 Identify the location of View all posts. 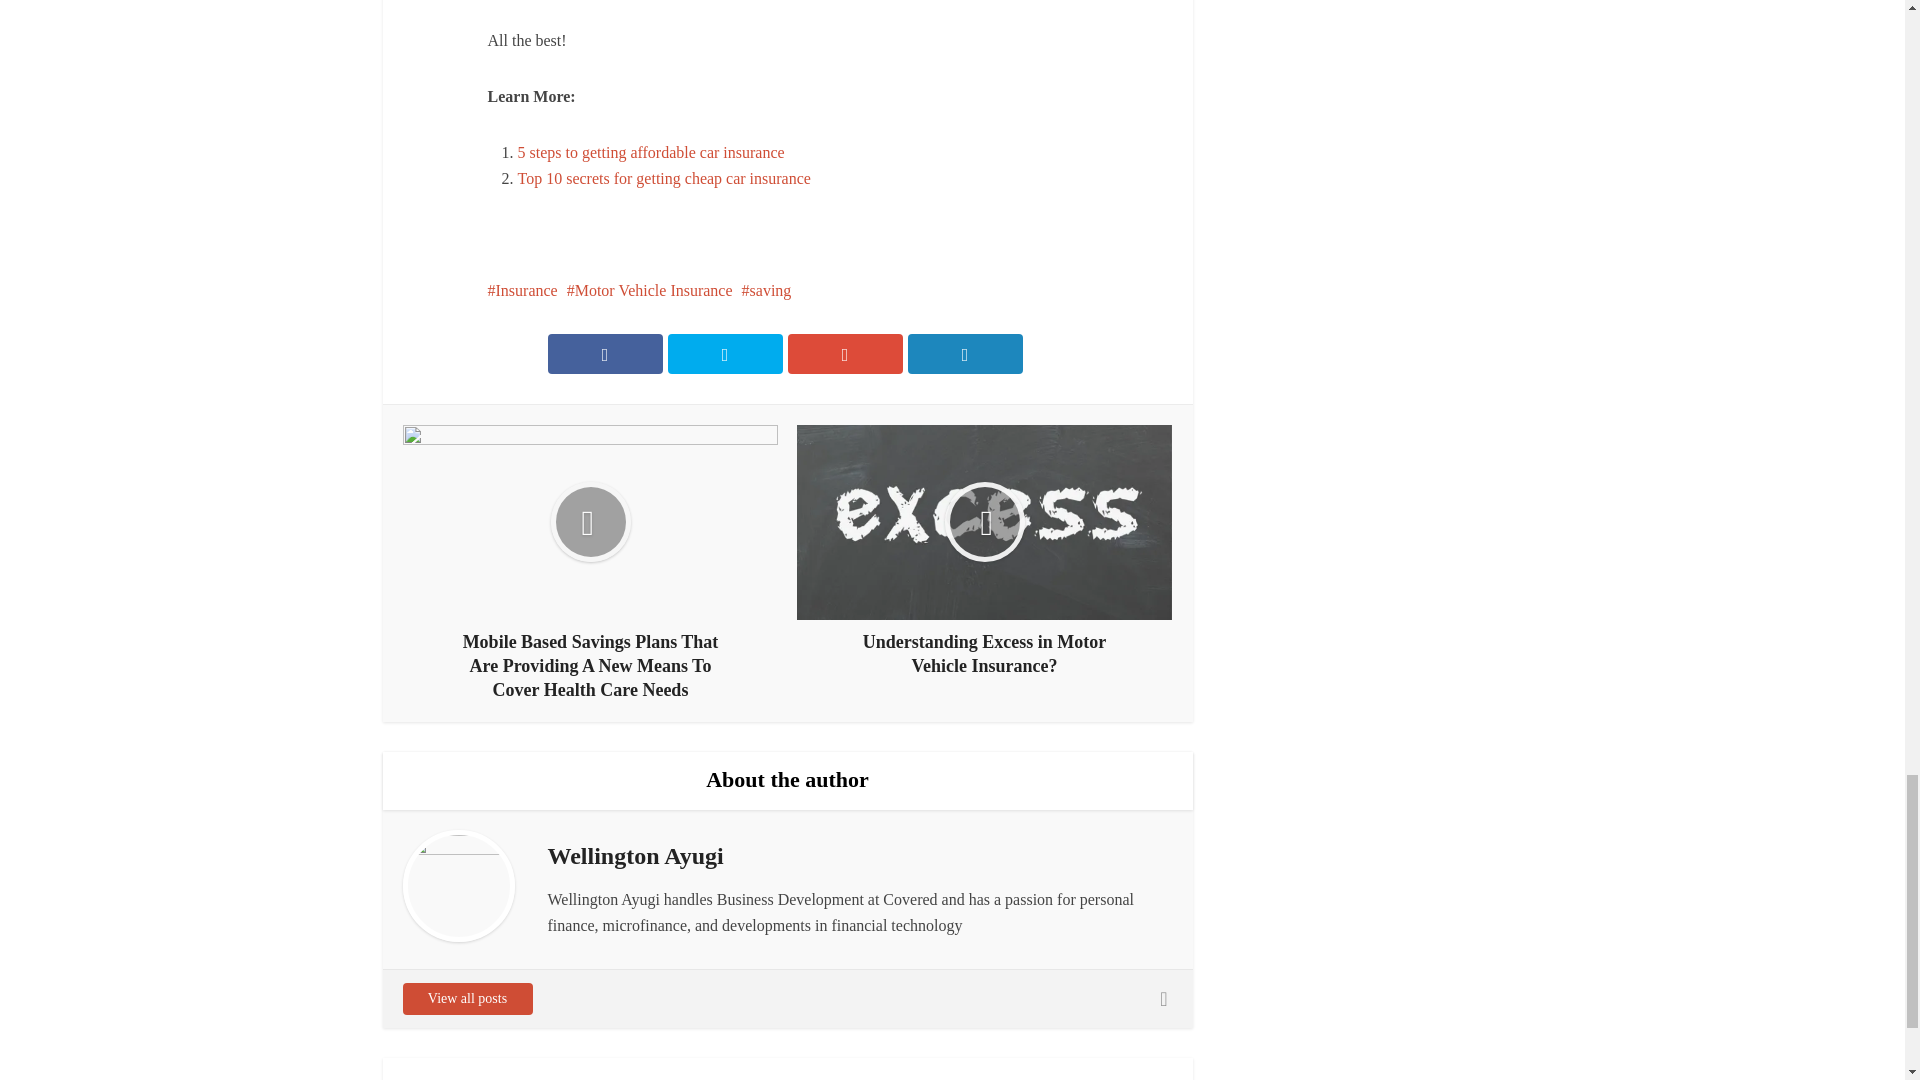
(466, 998).